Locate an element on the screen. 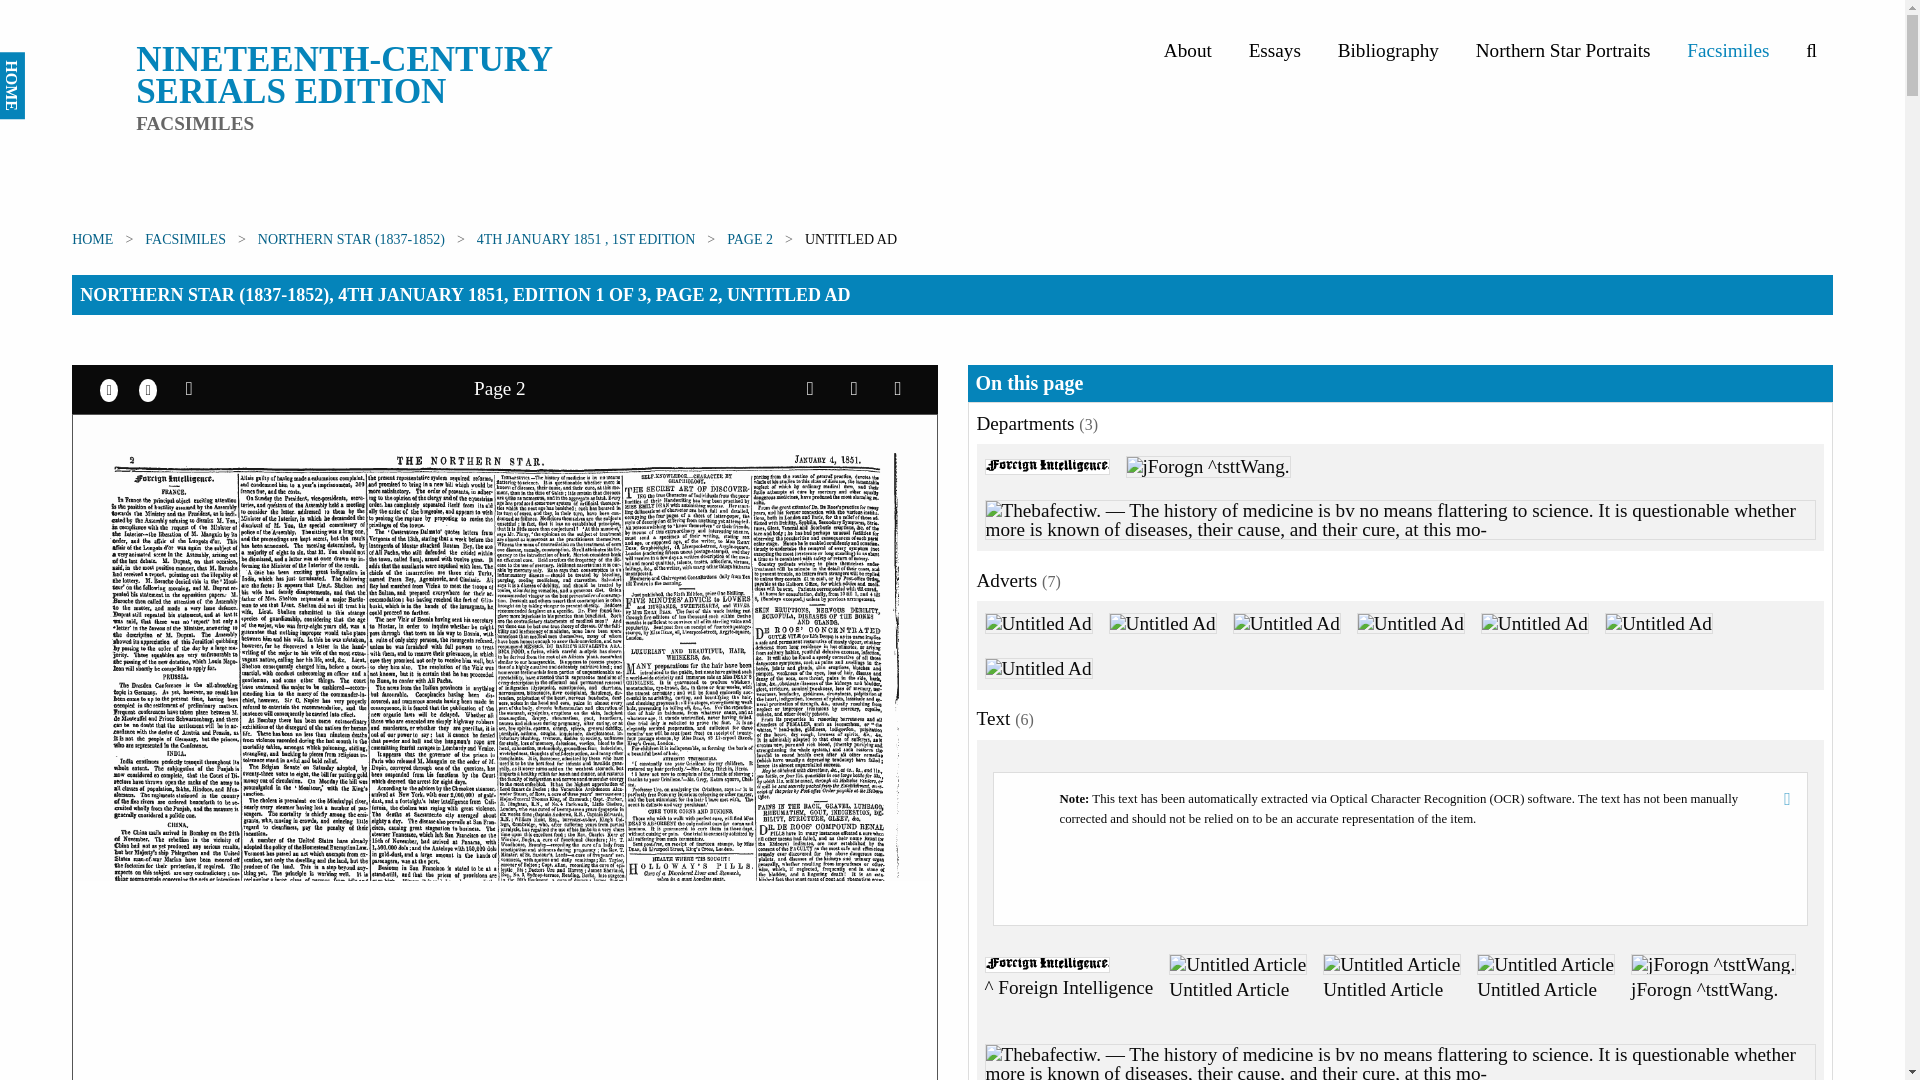 Image resolution: width=1920 pixels, height=1080 pixels. Search is located at coordinates (1811, 50).